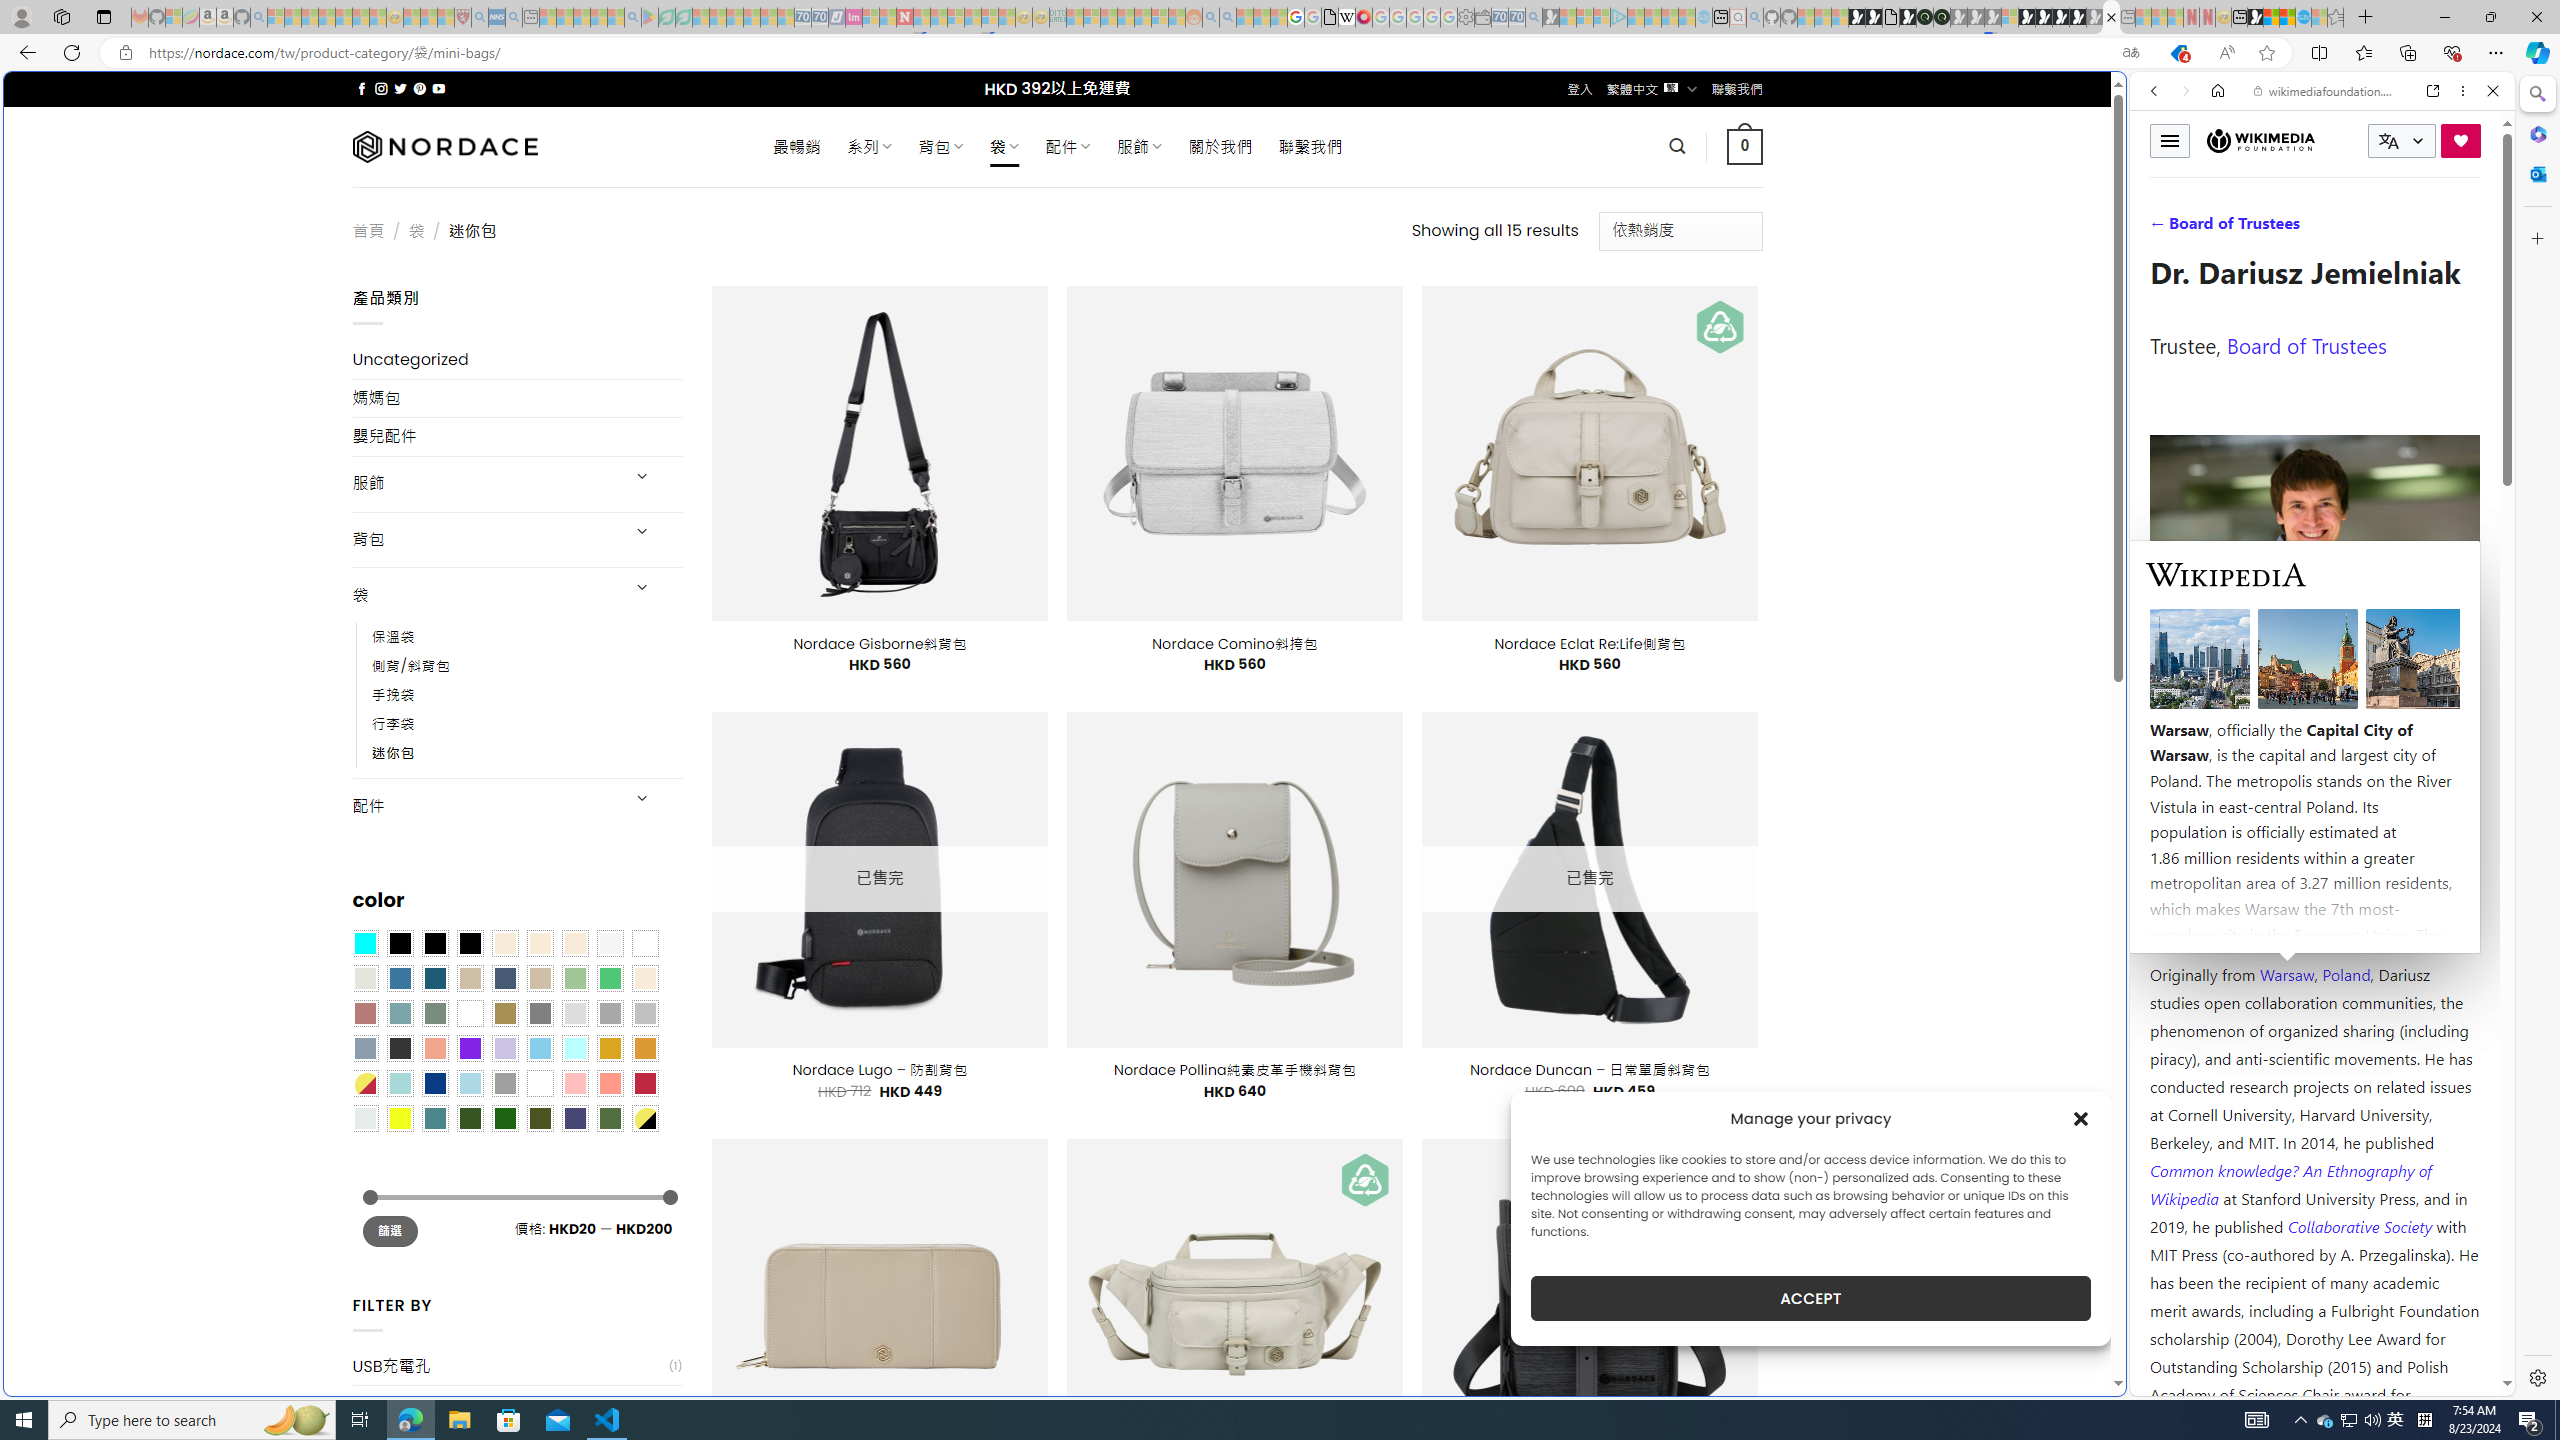 Image resolution: width=2560 pixels, height=1440 pixels. I want to click on Settings - Sleeping, so click(1465, 17).